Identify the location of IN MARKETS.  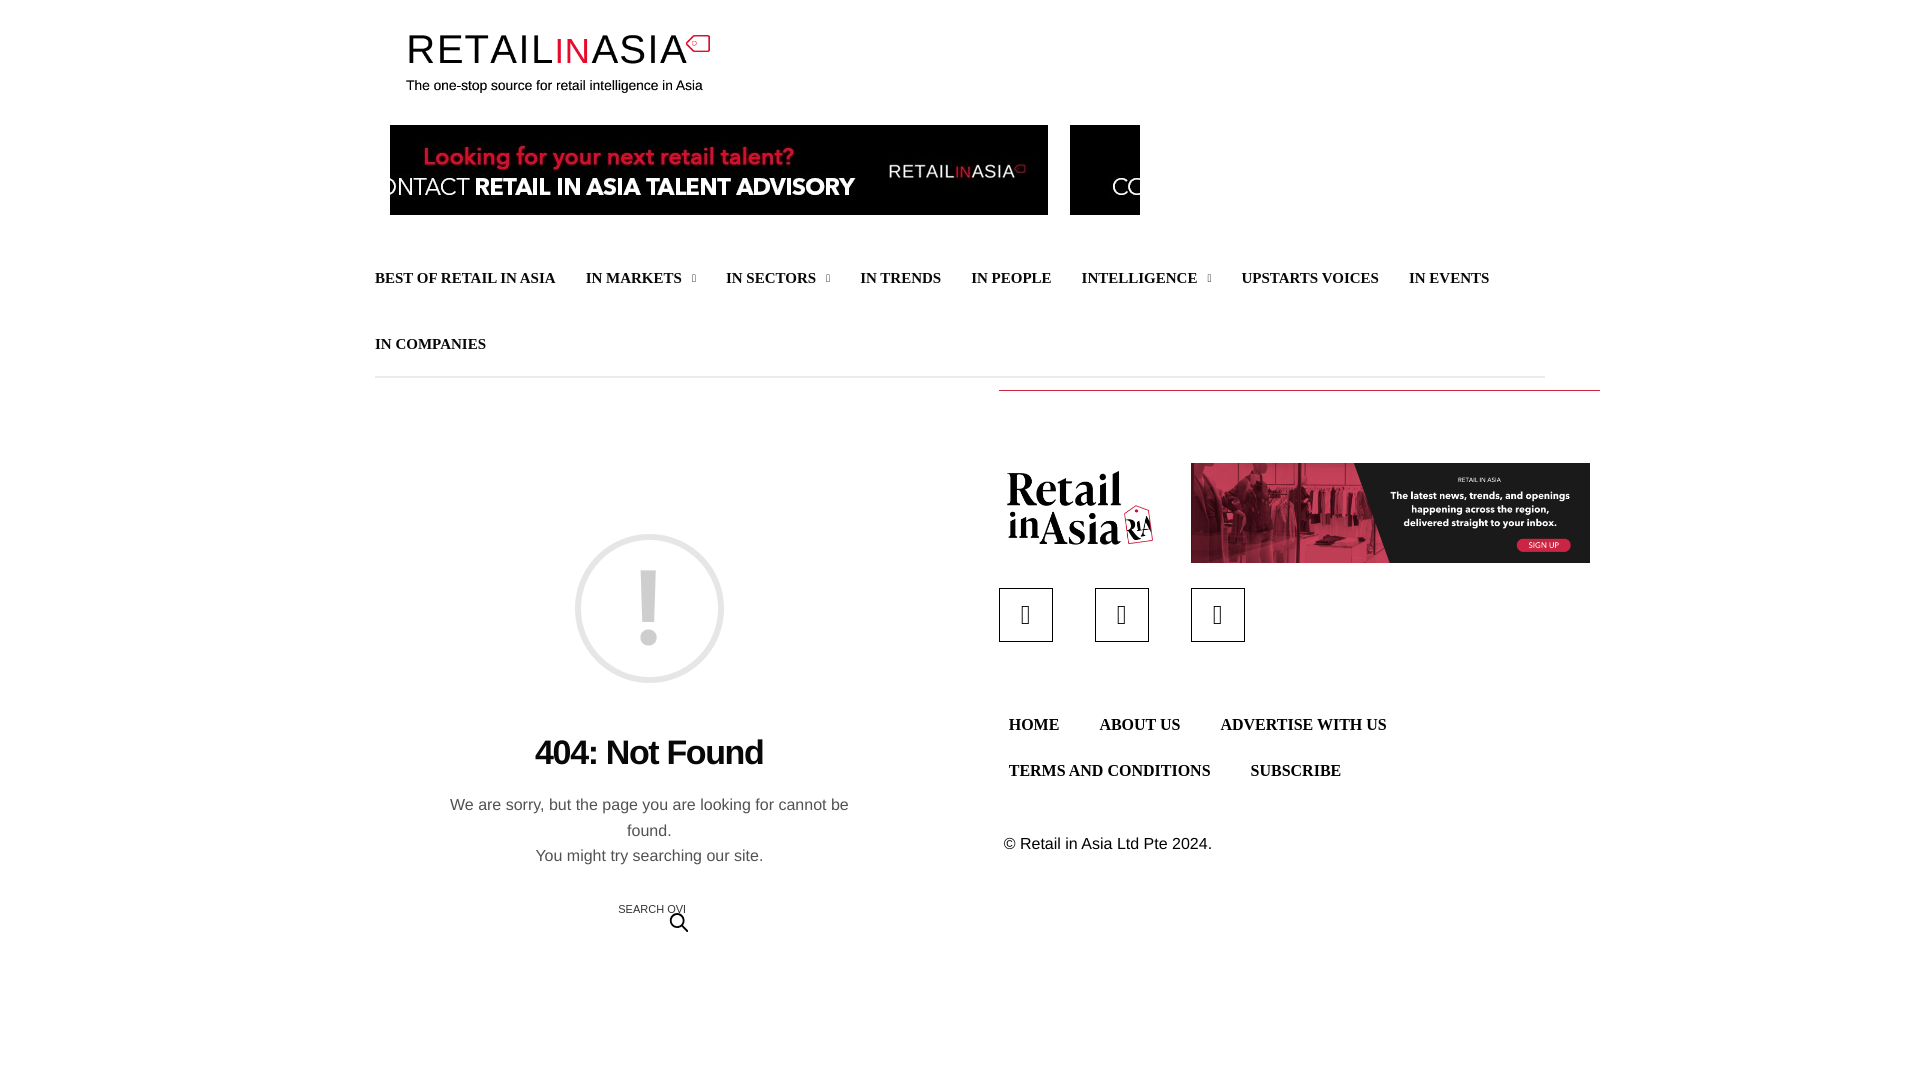
(640, 278).